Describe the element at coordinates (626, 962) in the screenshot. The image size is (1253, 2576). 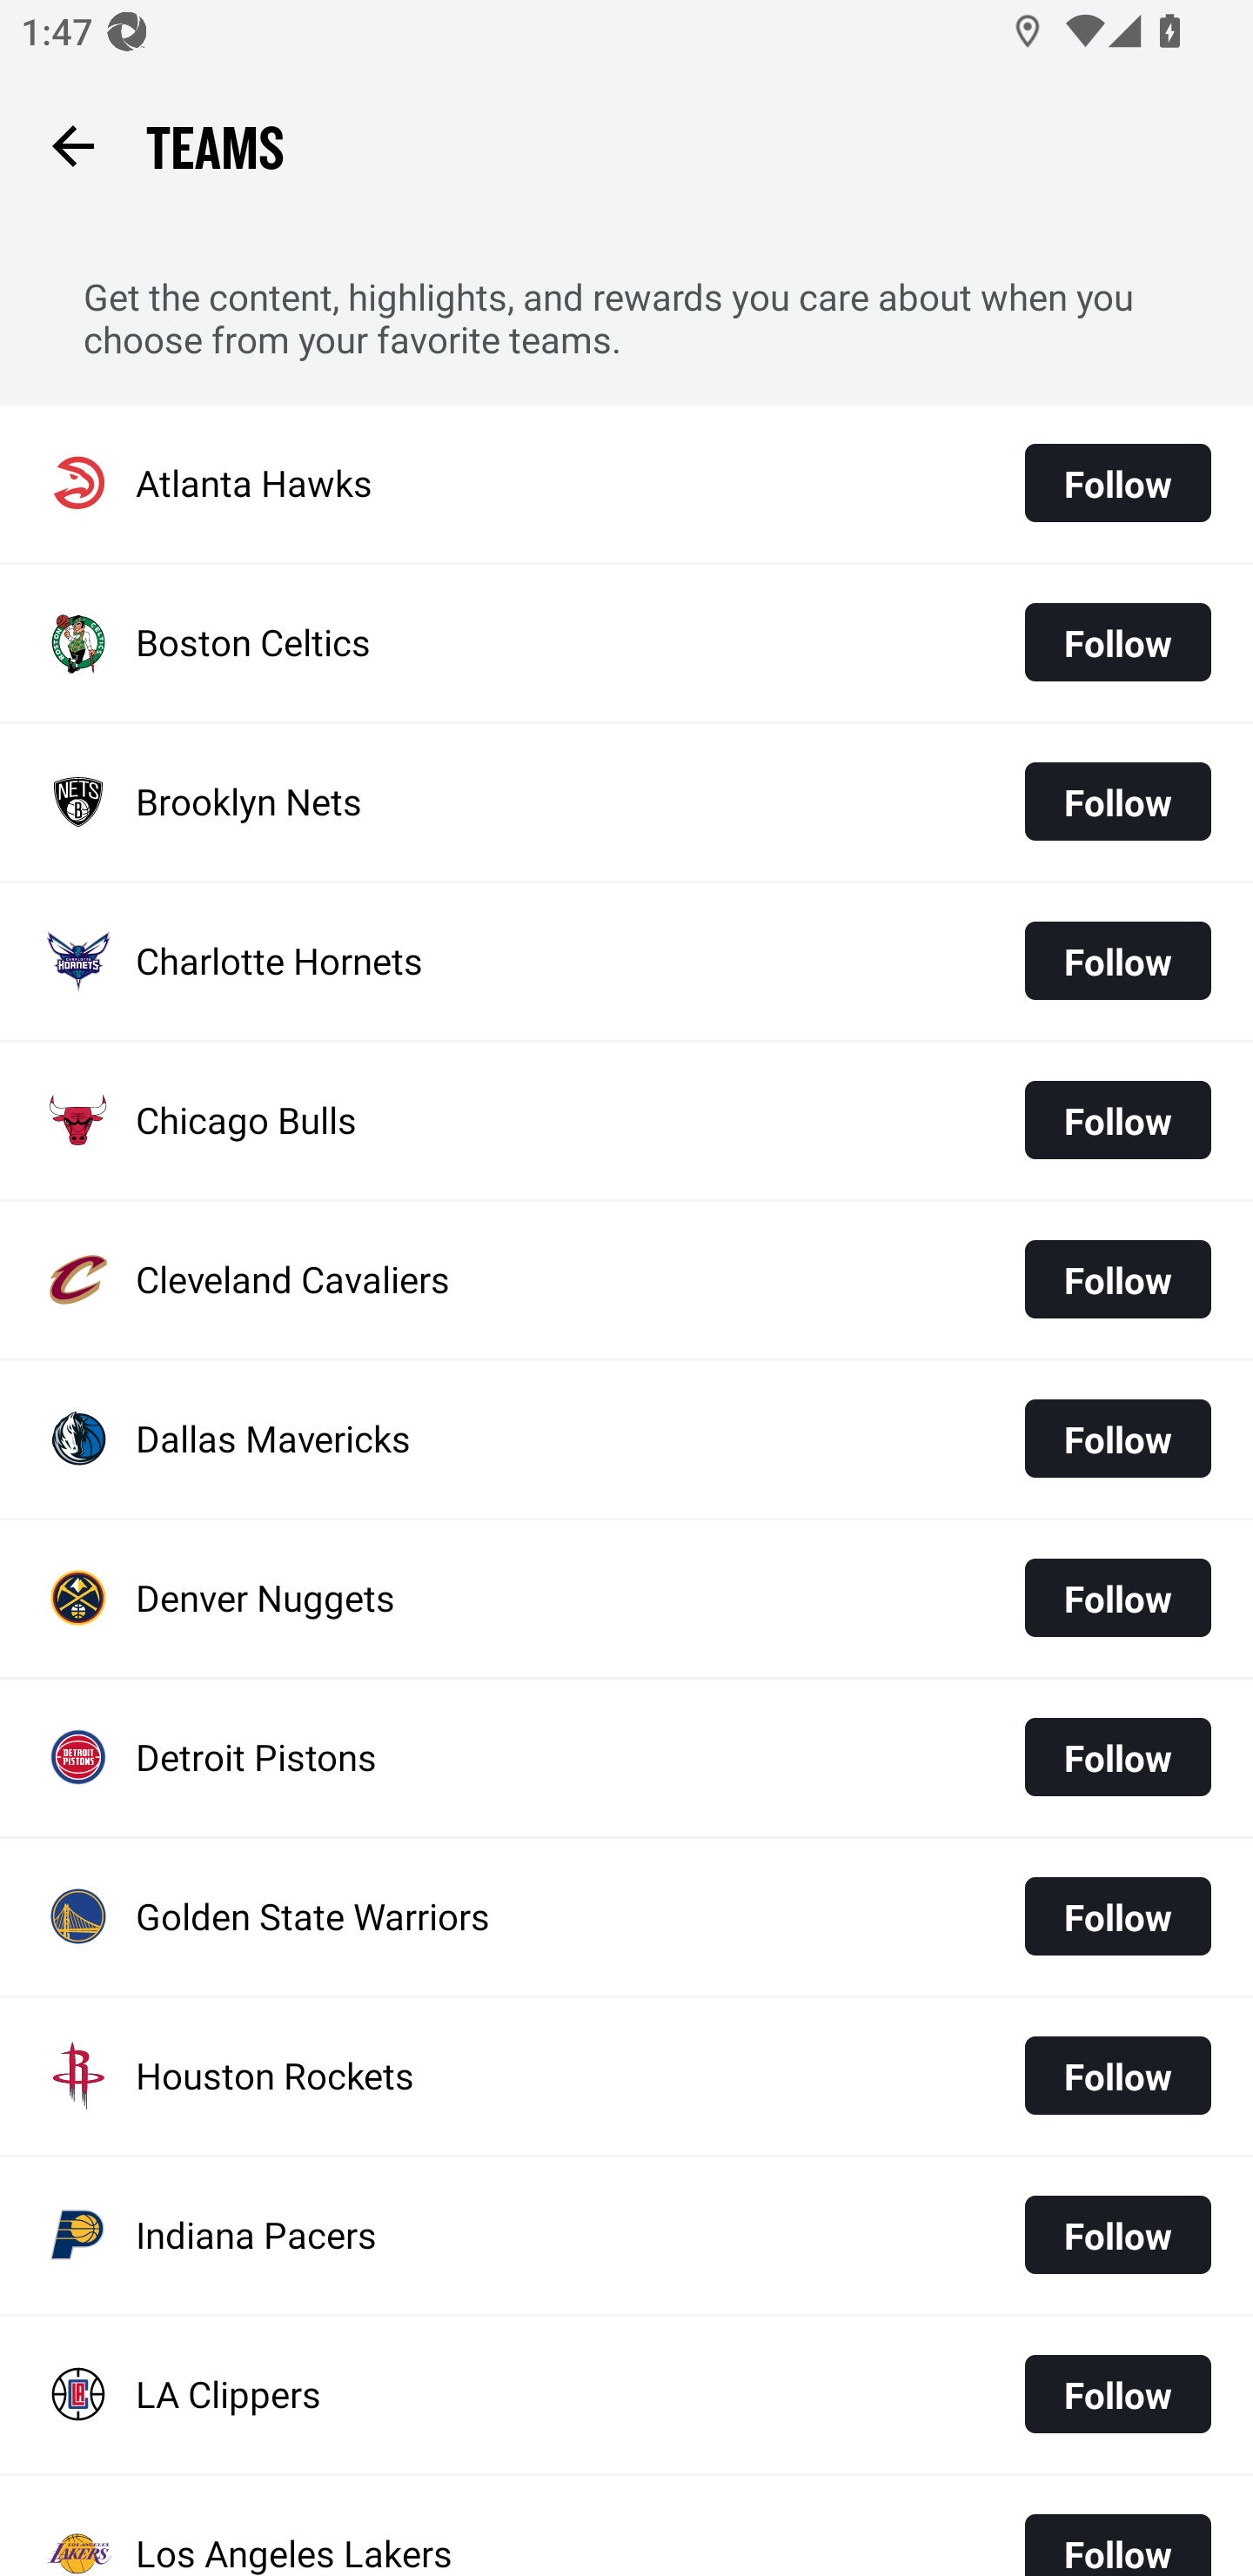
I see `Charlotte Hornets Follow` at that location.